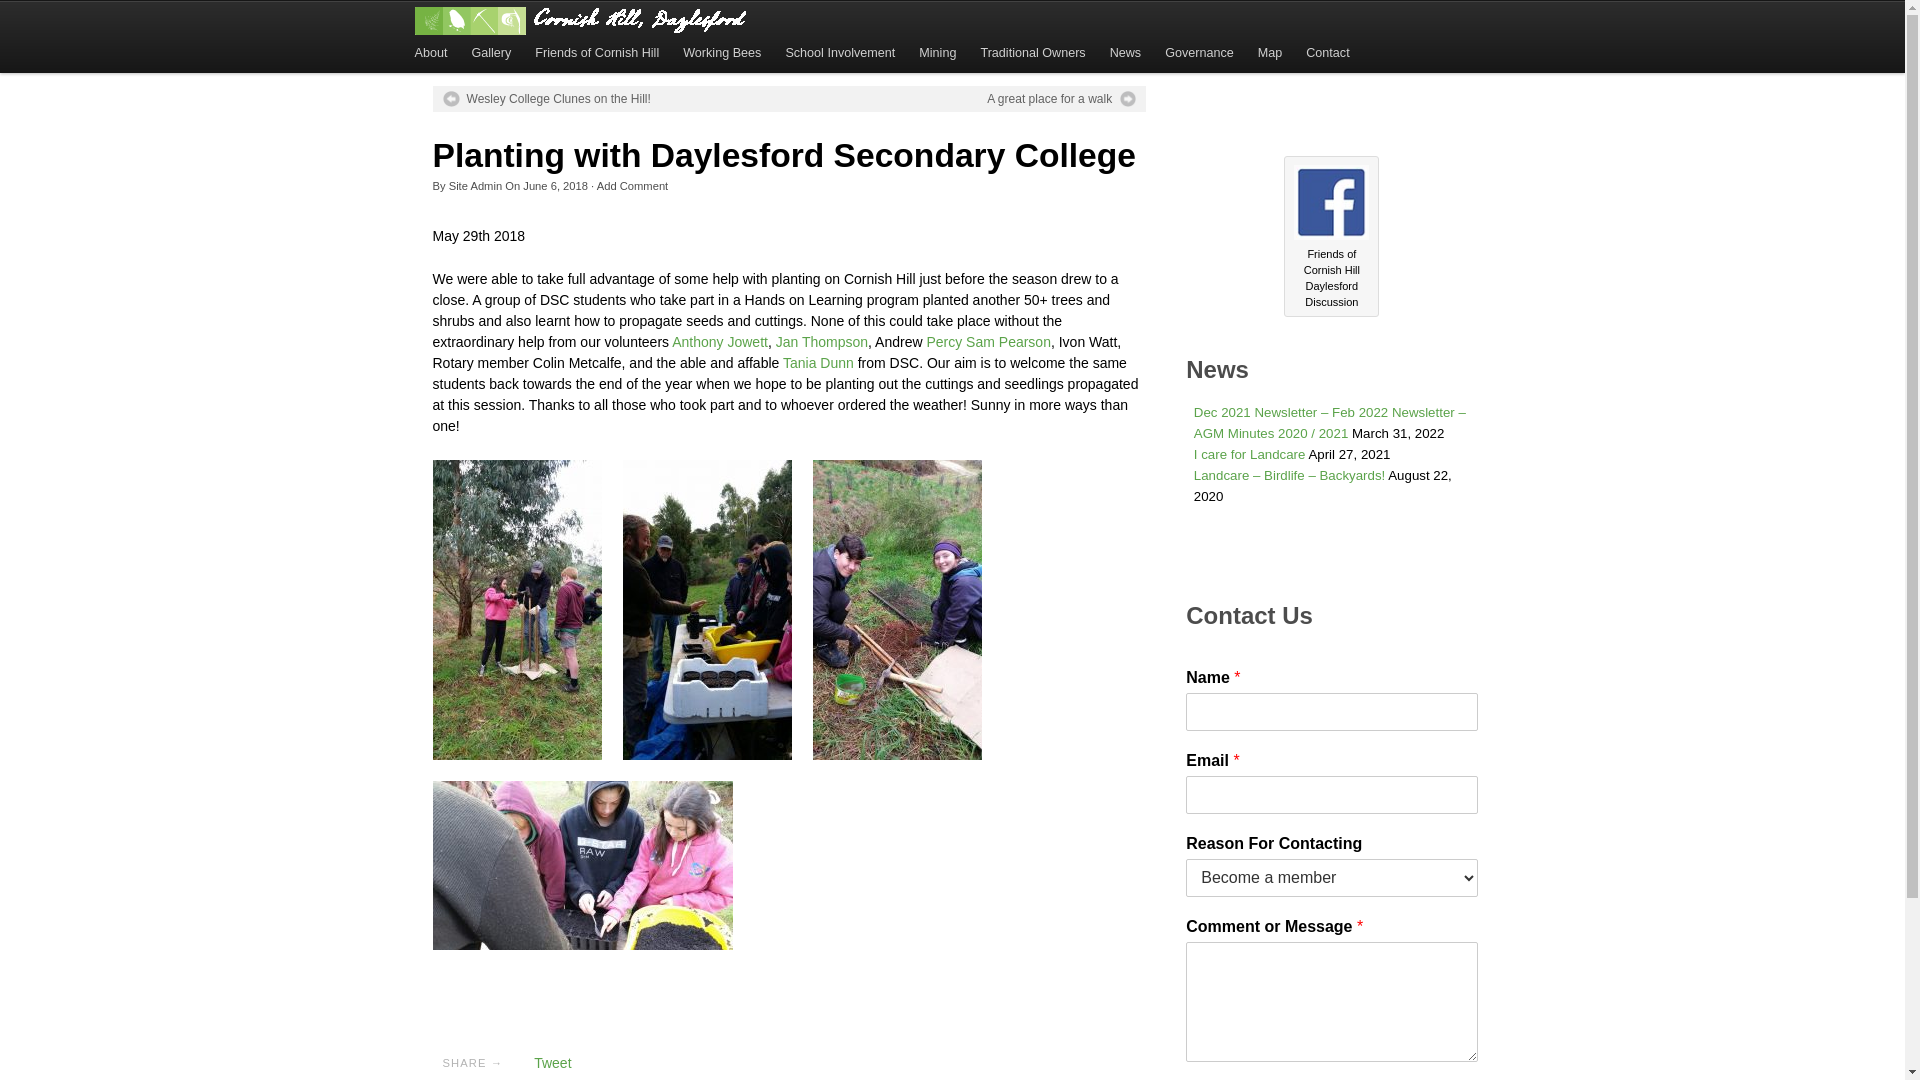 The image size is (1920, 1080). I want to click on Gallery, so click(491, 54).